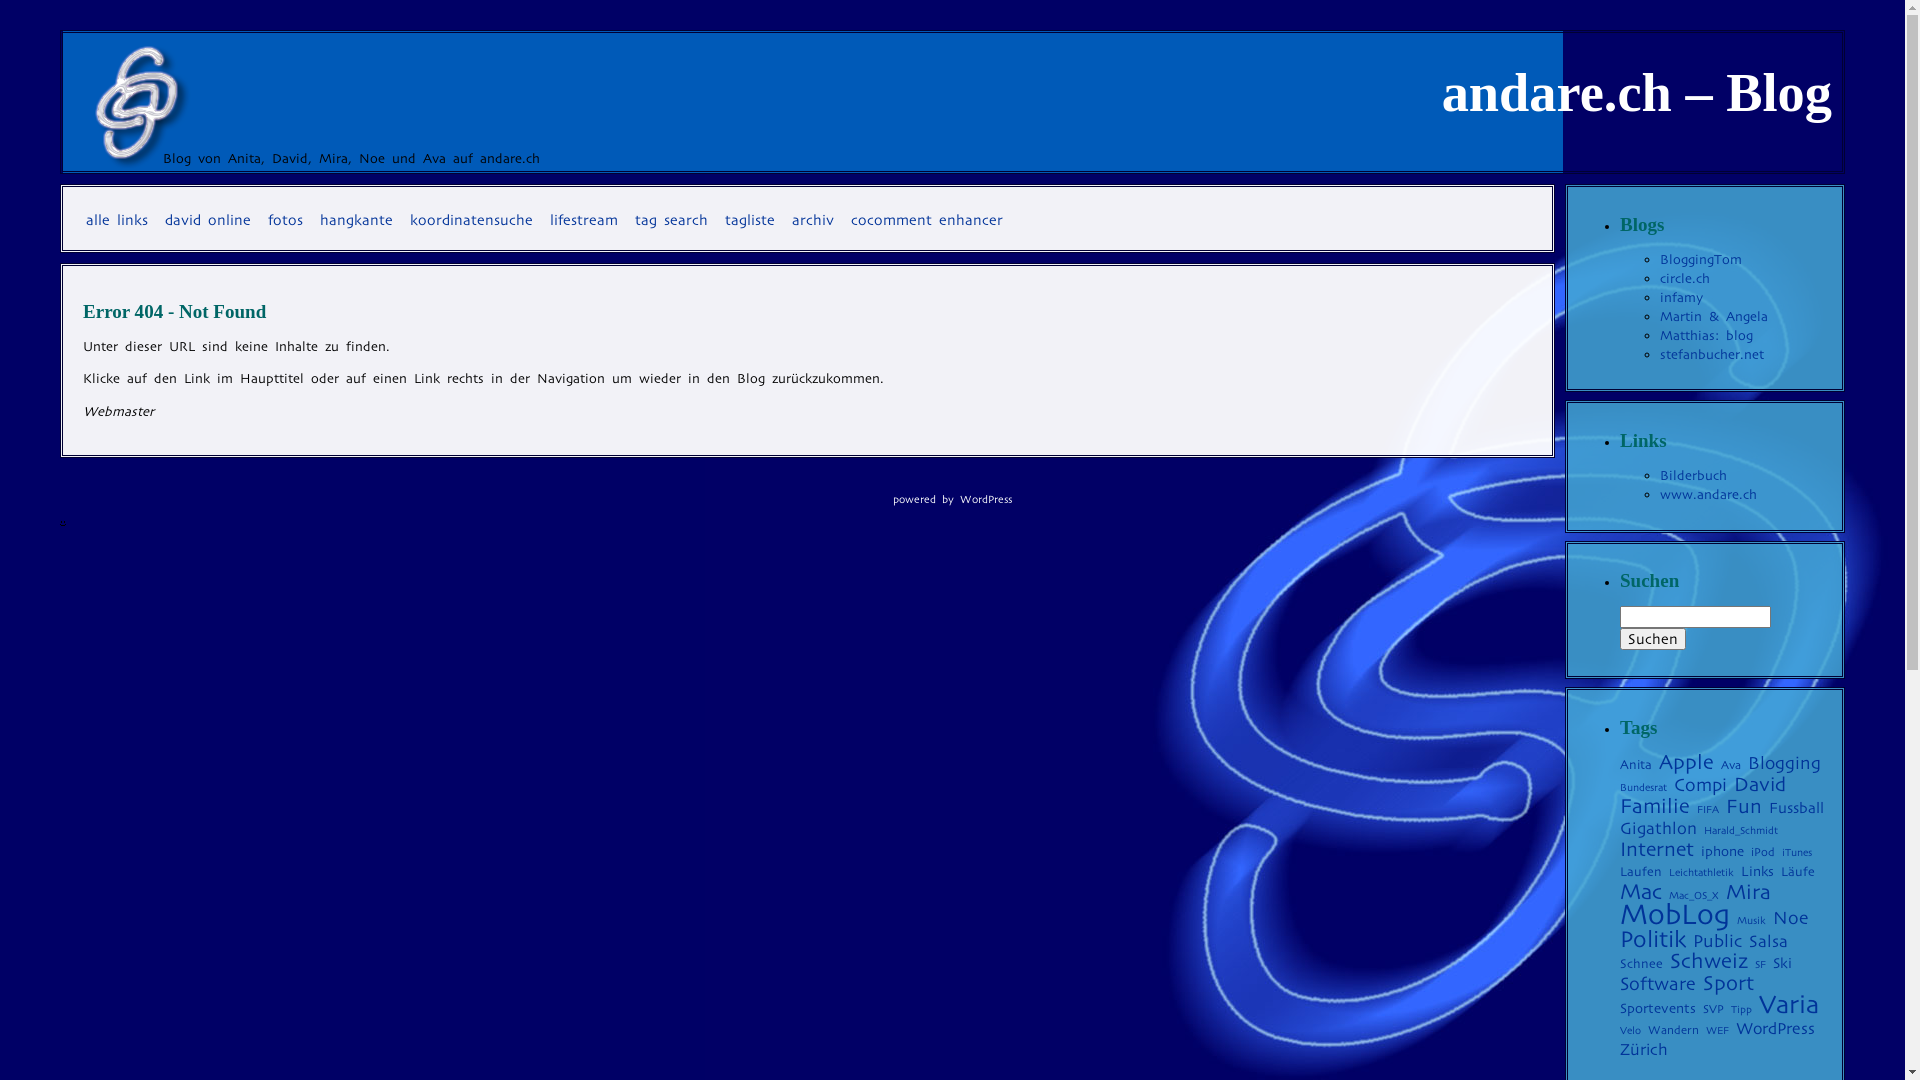 The height and width of the screenshot is (1080, 1920). I want to click on cocomment enhancer, so click(926, 220).